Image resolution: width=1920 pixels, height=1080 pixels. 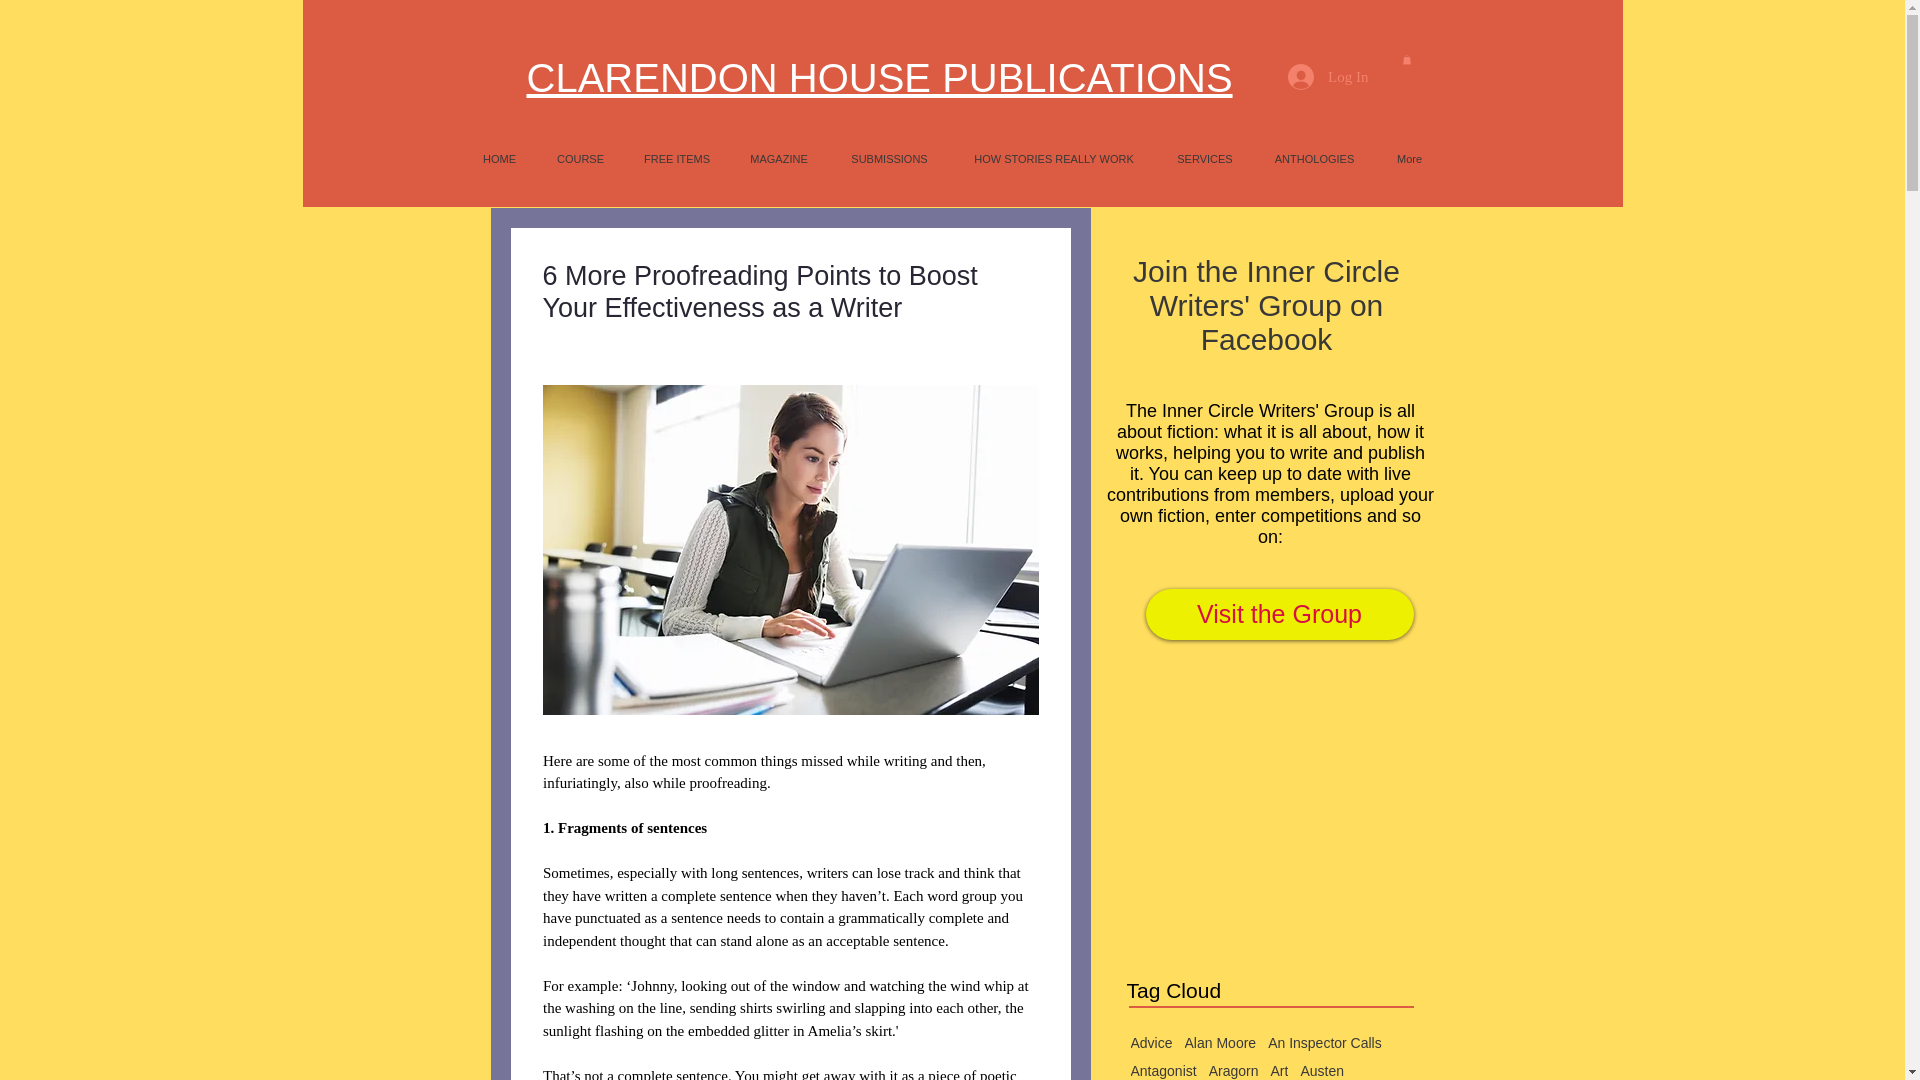 I want to click on HOME, so click(x=498, y=158).